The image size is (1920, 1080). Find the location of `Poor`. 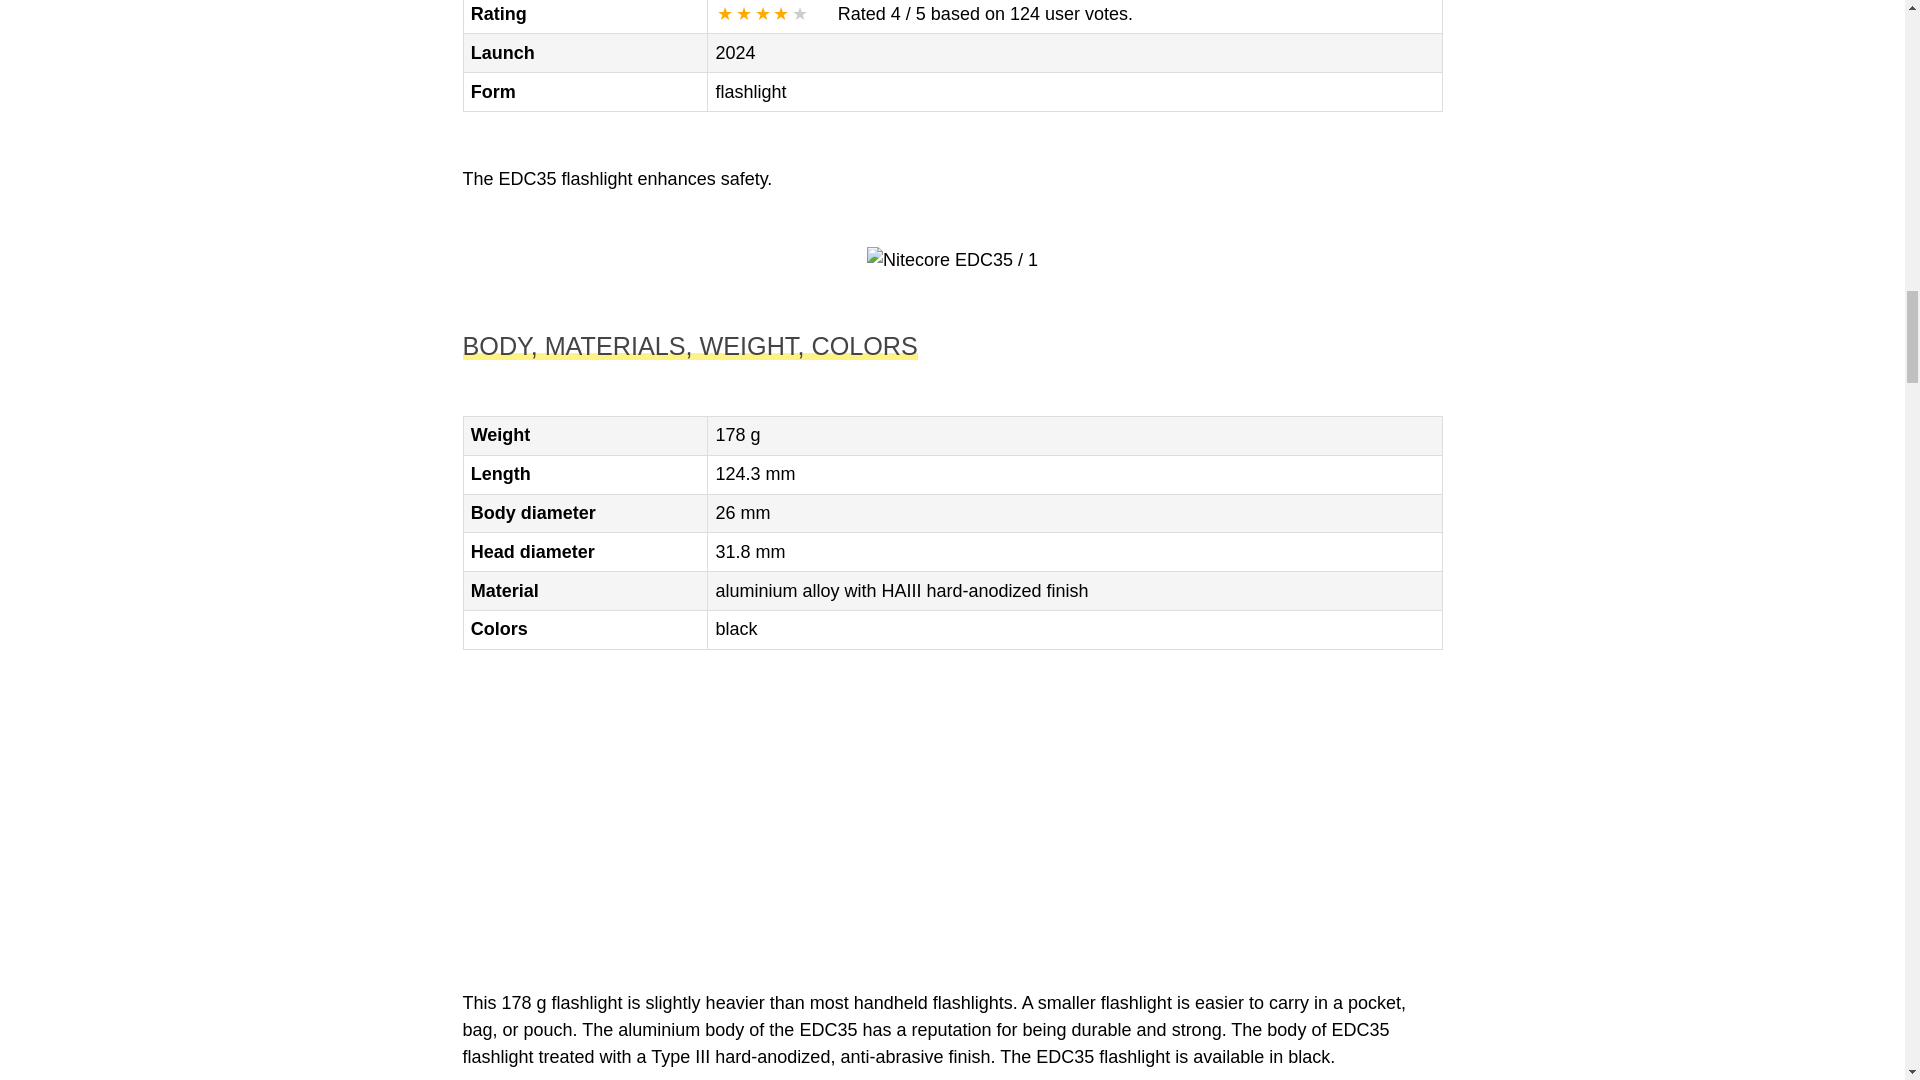

Poor is located at coordinates (724, 14).